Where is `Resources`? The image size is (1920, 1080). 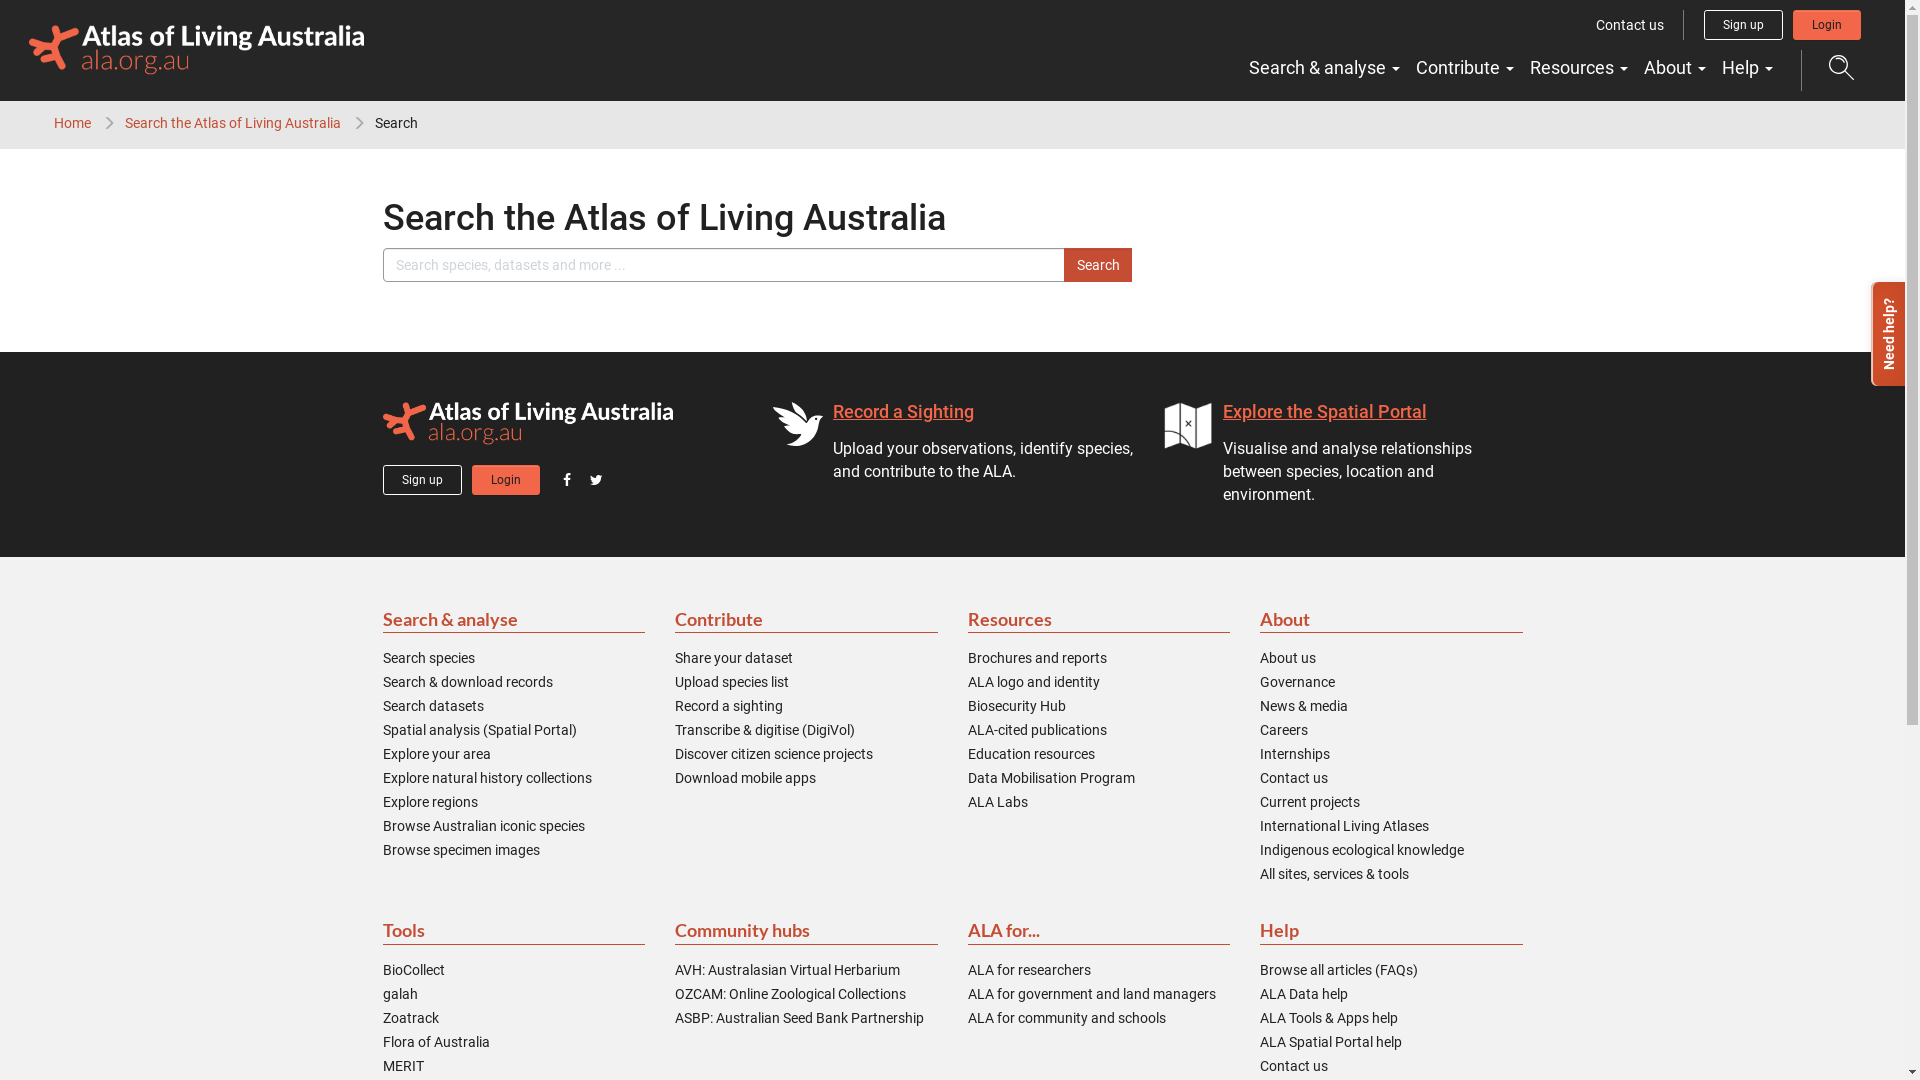 Resources is located at coordinates (1579, 68).